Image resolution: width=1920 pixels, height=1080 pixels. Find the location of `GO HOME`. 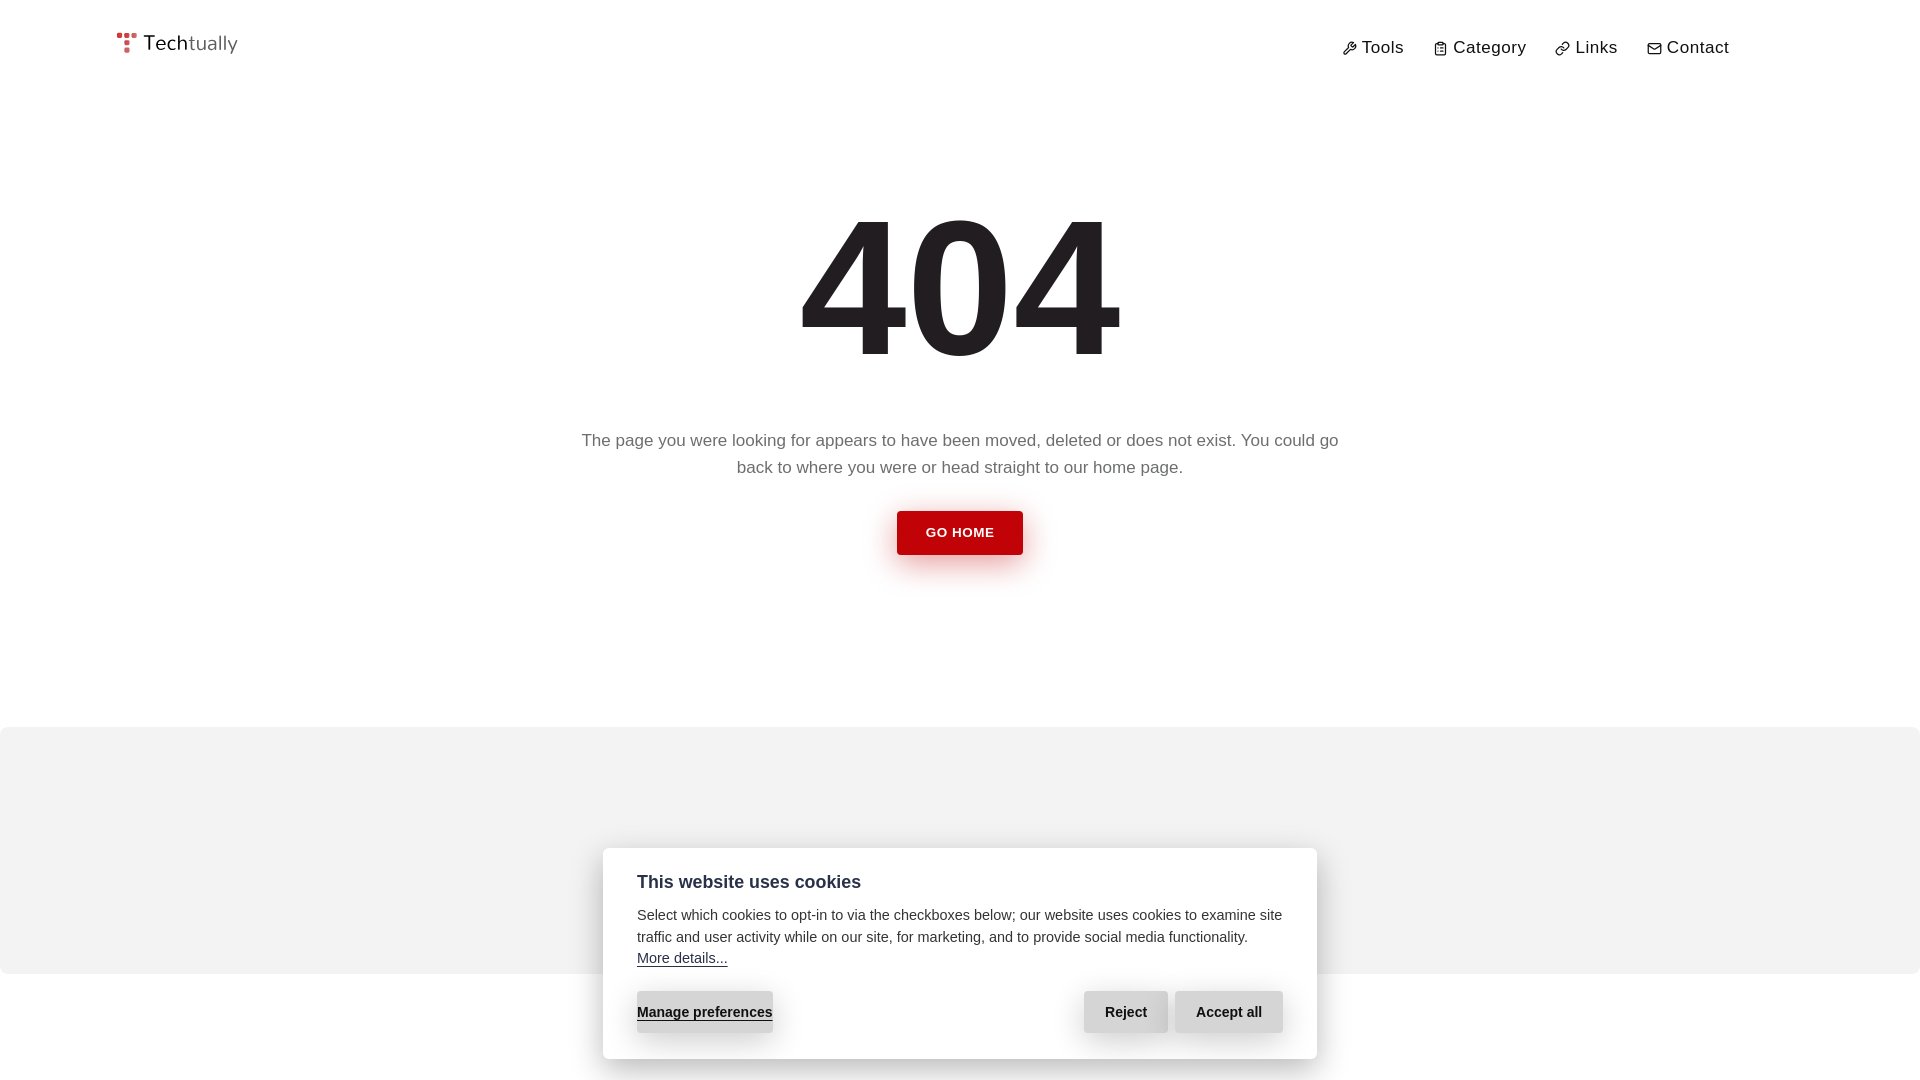

GO HOME is located at coordinates (960, 532).